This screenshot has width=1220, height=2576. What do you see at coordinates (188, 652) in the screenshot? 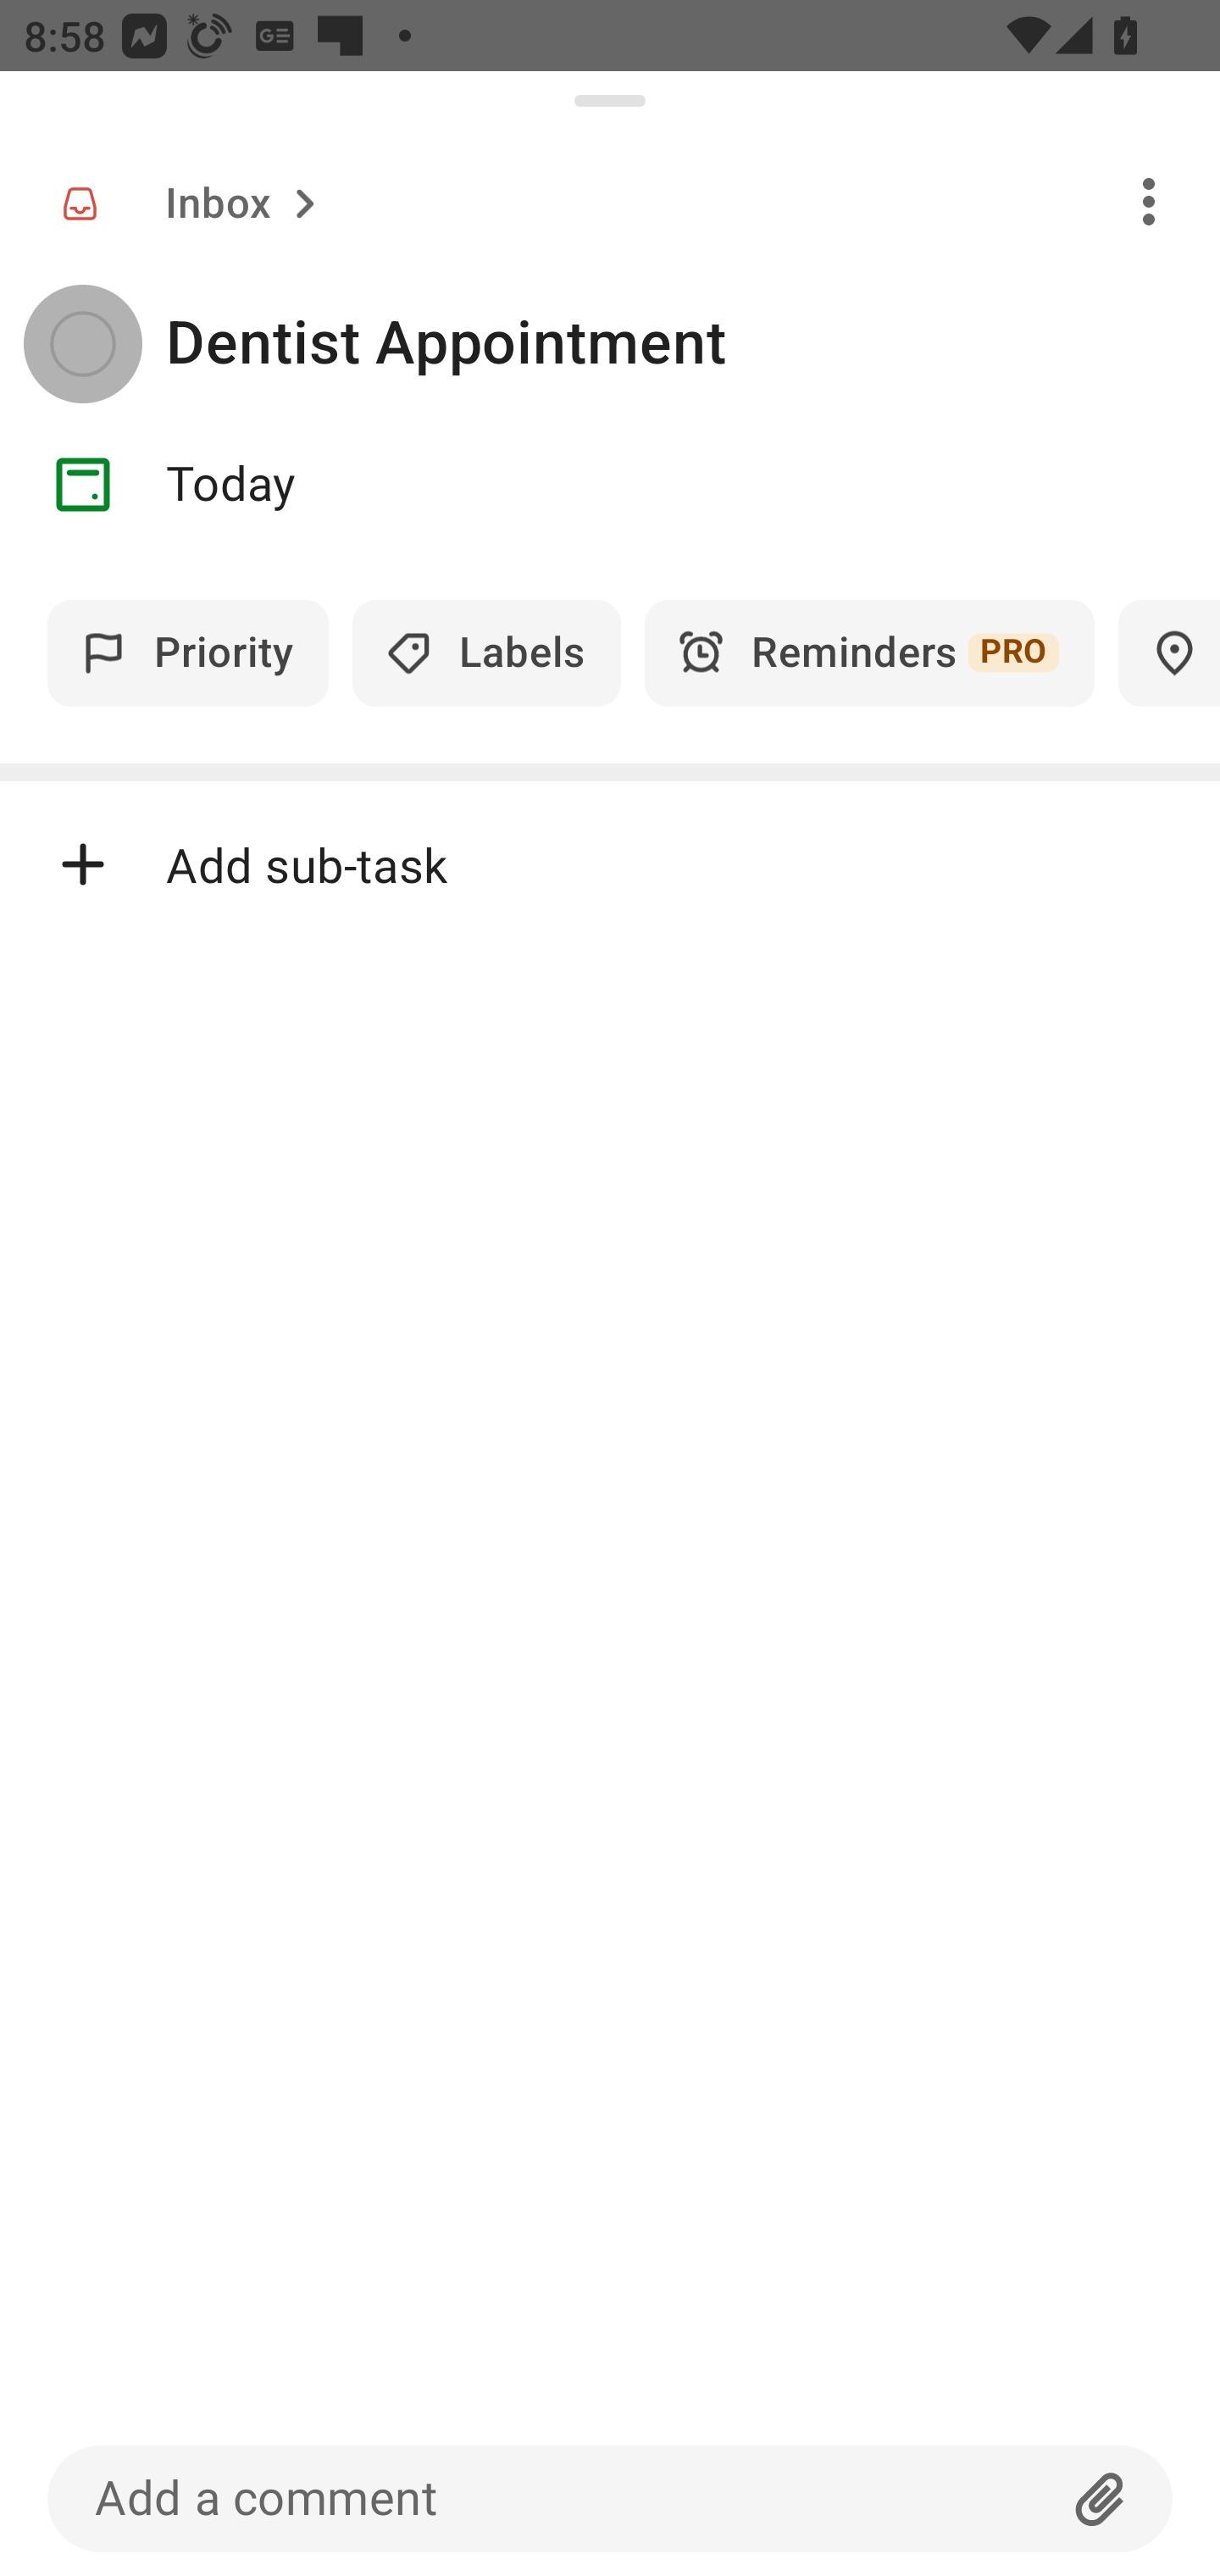
I see `Priority` at bounding box center [188, 652].